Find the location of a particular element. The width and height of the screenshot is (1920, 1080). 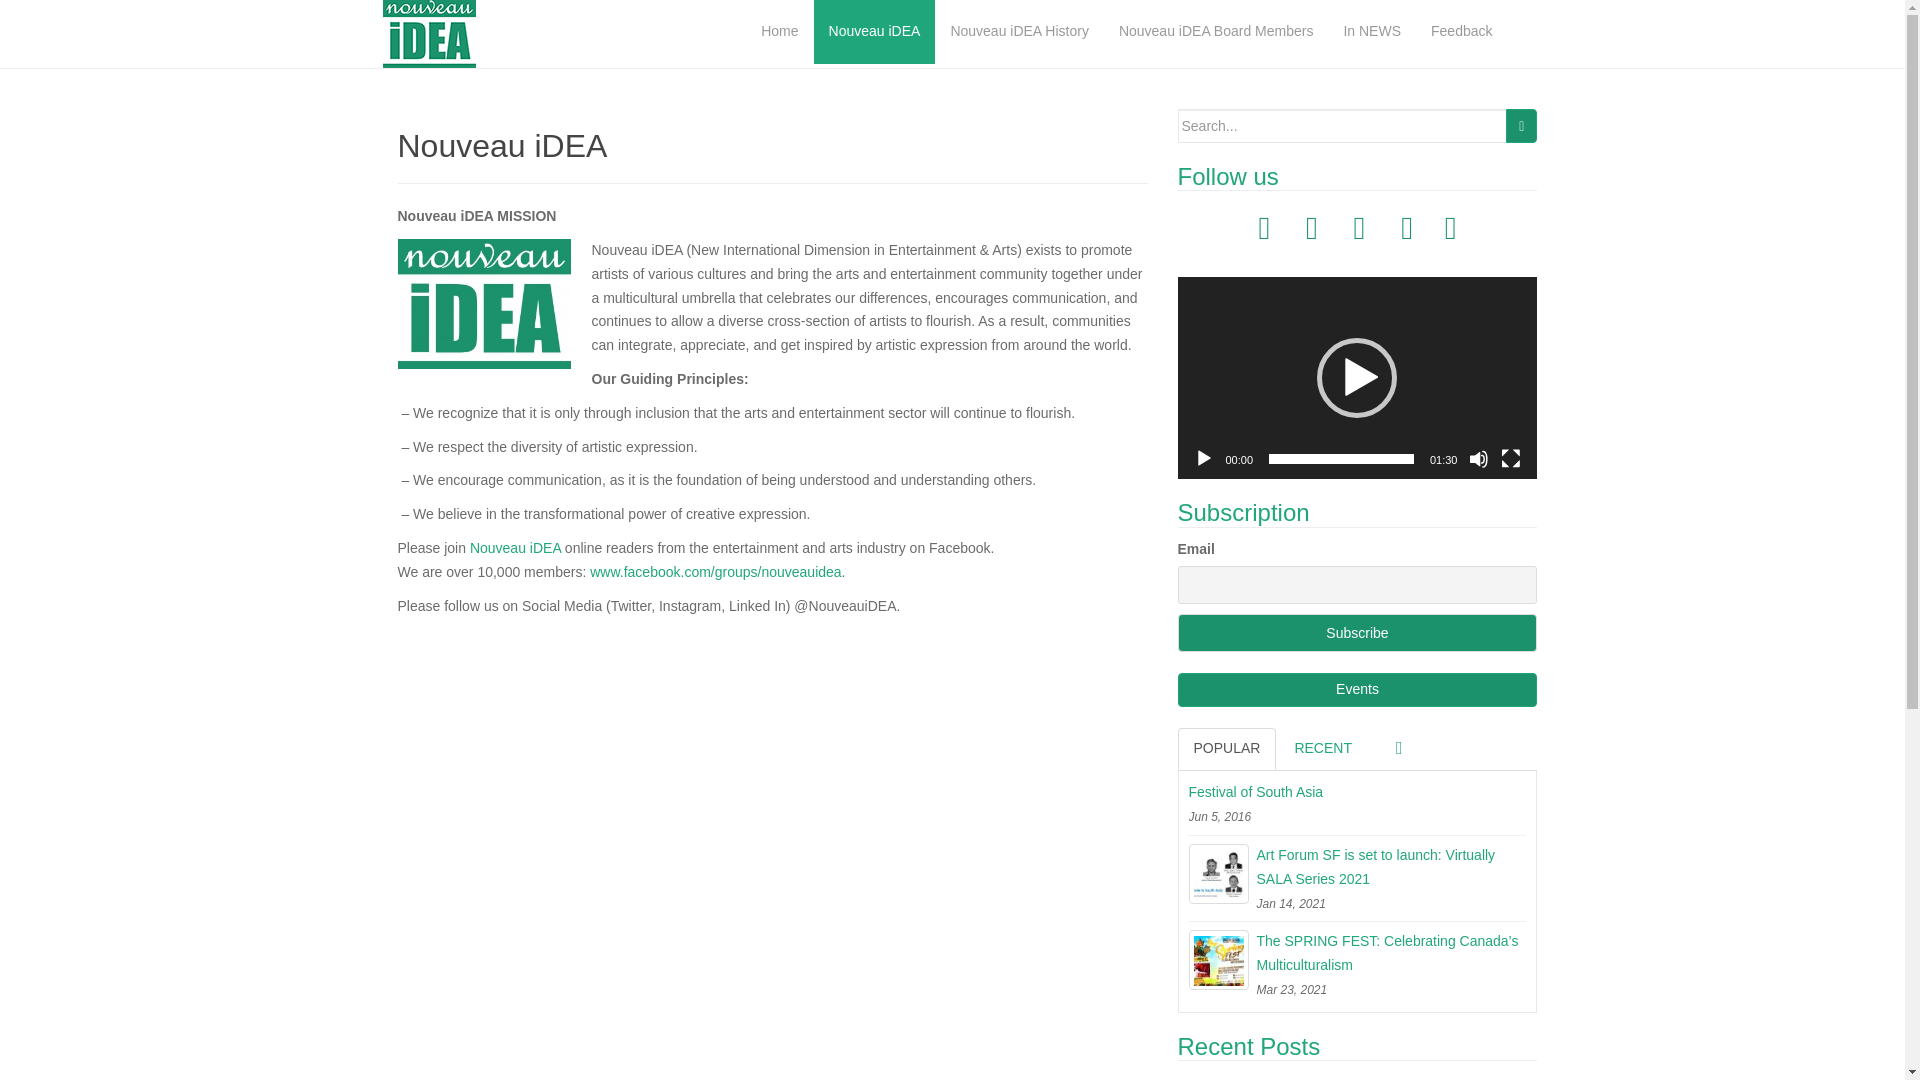

Search is located at coordinates (1521, 126).